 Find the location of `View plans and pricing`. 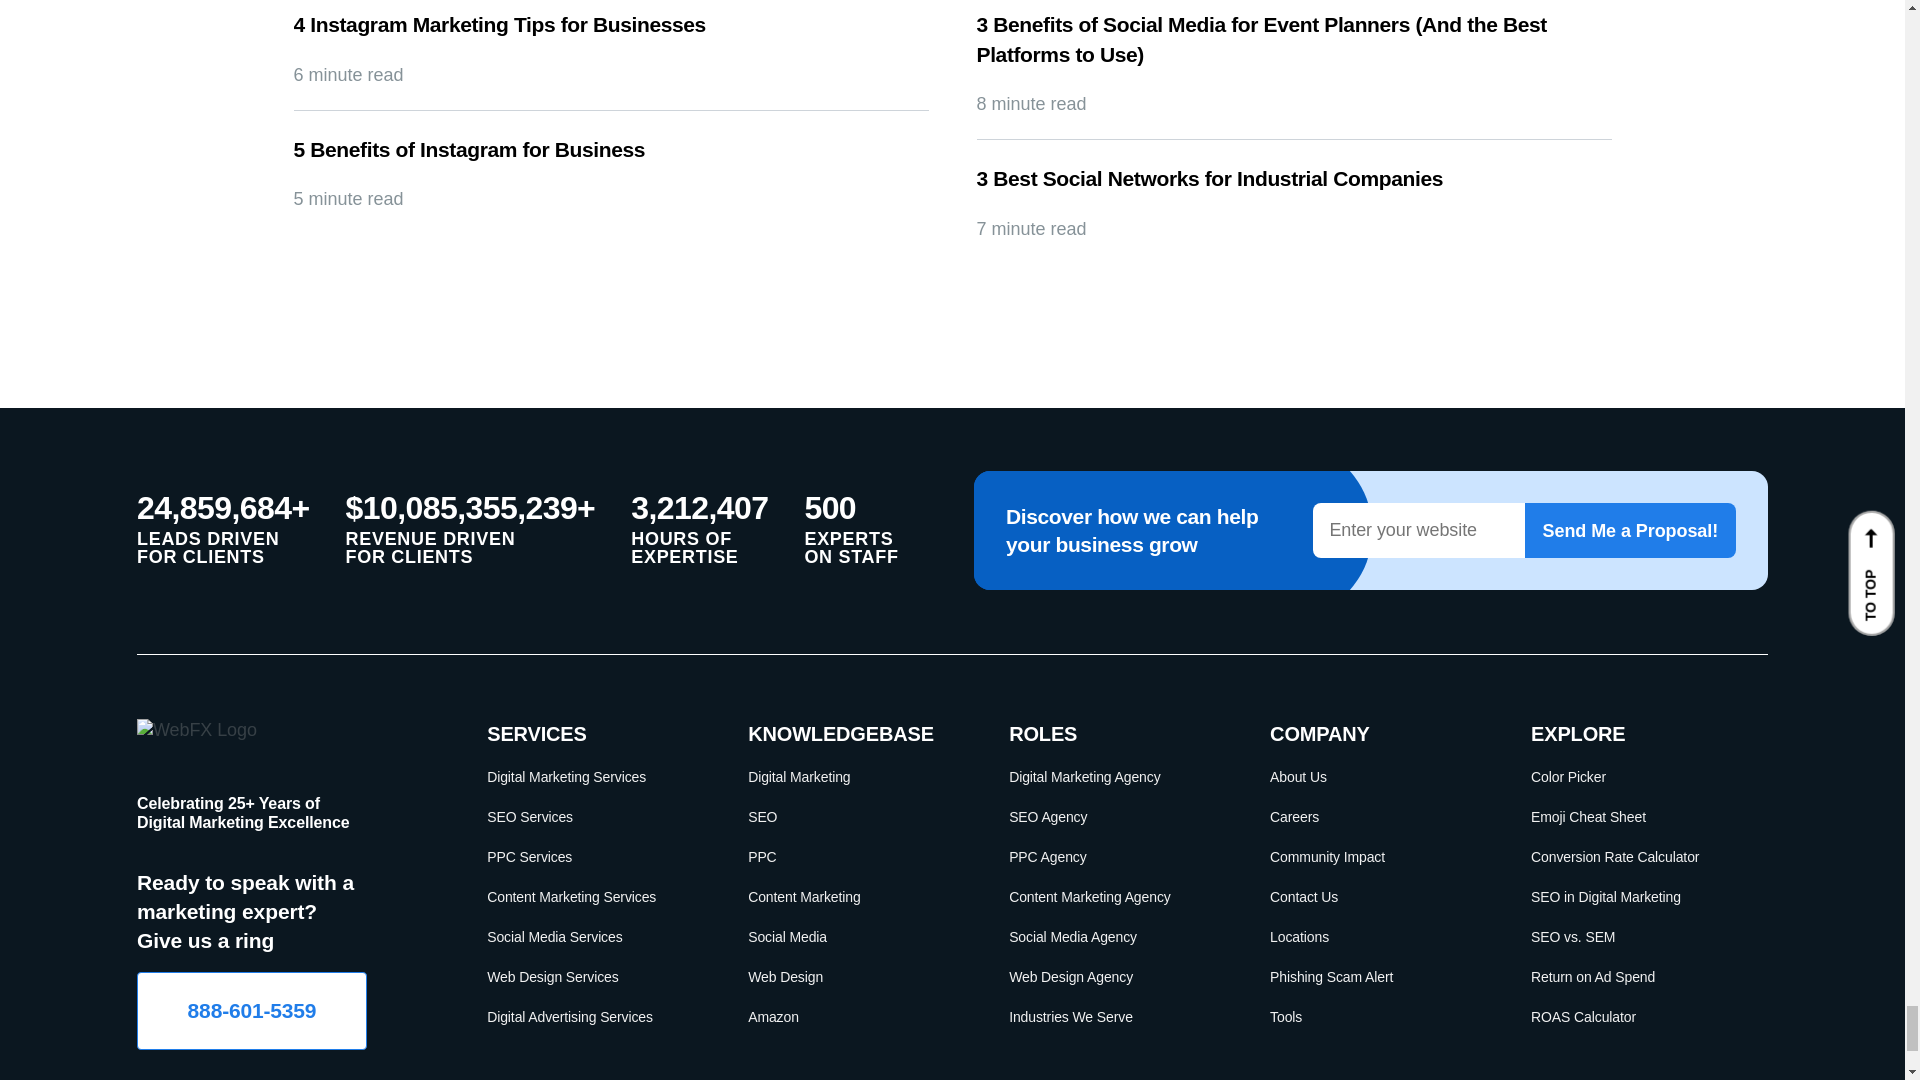

View plans and pricing is located at coordinates (594, 776).